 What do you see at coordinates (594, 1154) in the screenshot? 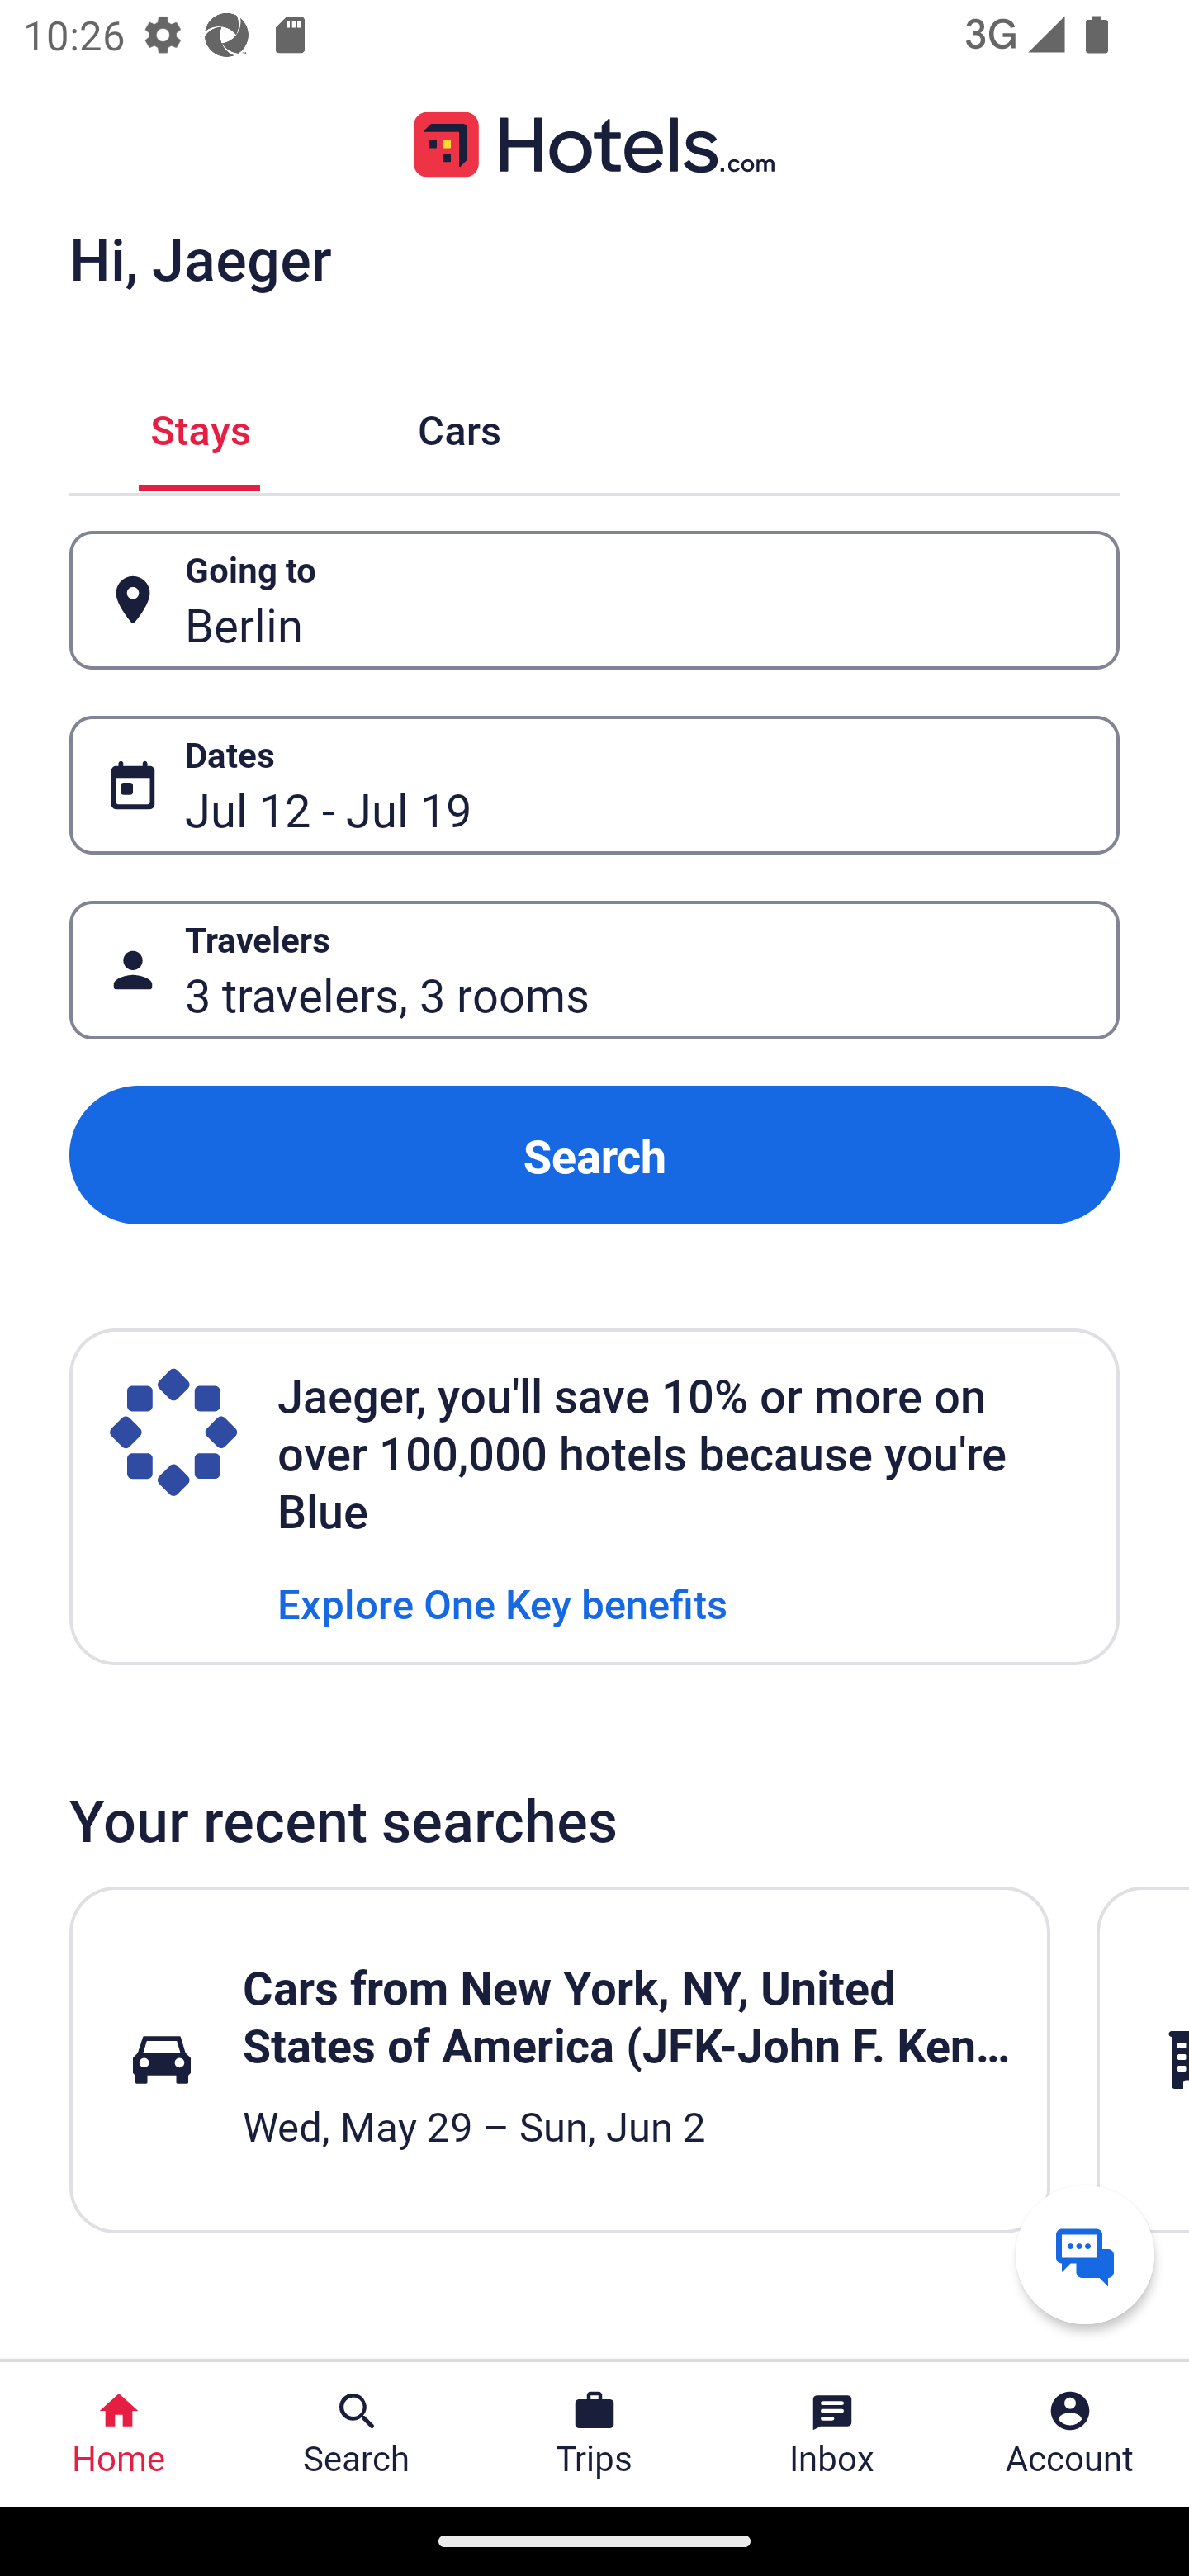
I see `Search` at bounding box center [594, 1154].